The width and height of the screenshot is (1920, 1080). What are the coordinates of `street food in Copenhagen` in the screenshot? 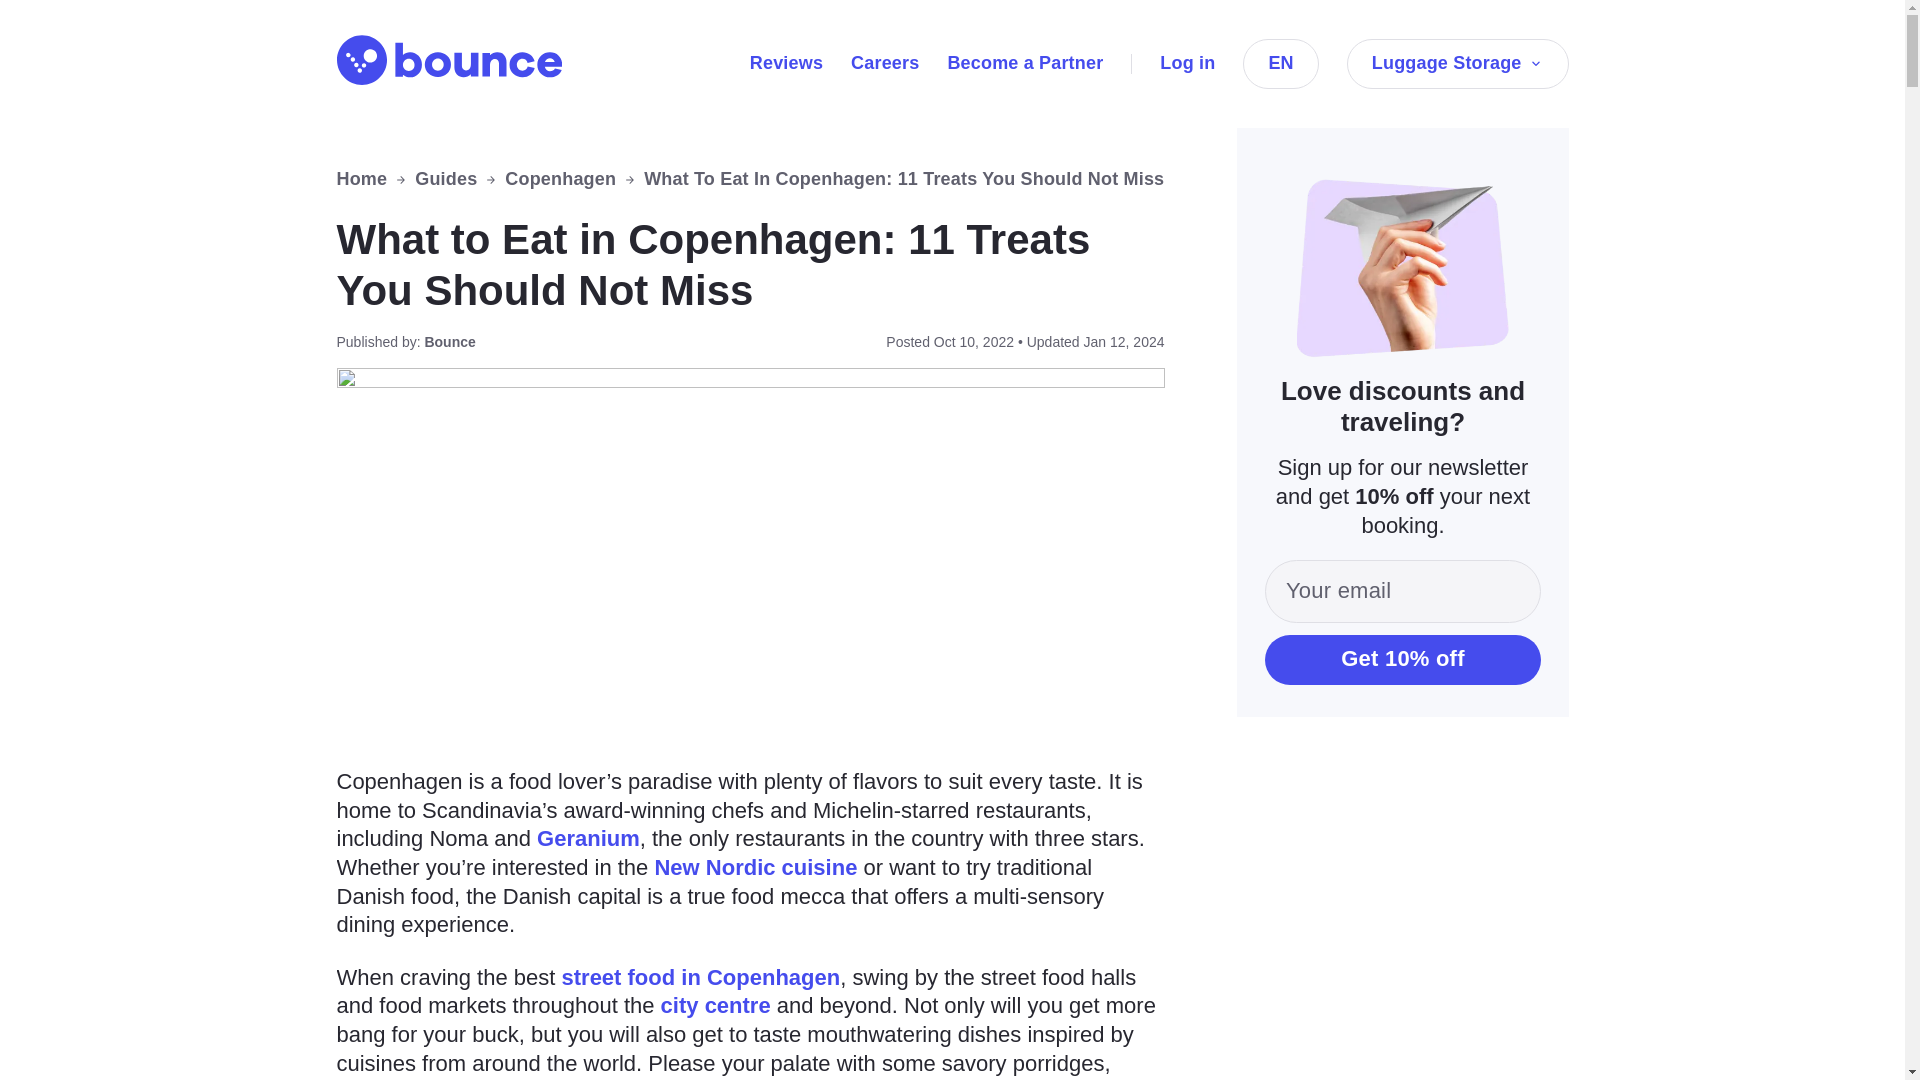 It's located at (701, 978).